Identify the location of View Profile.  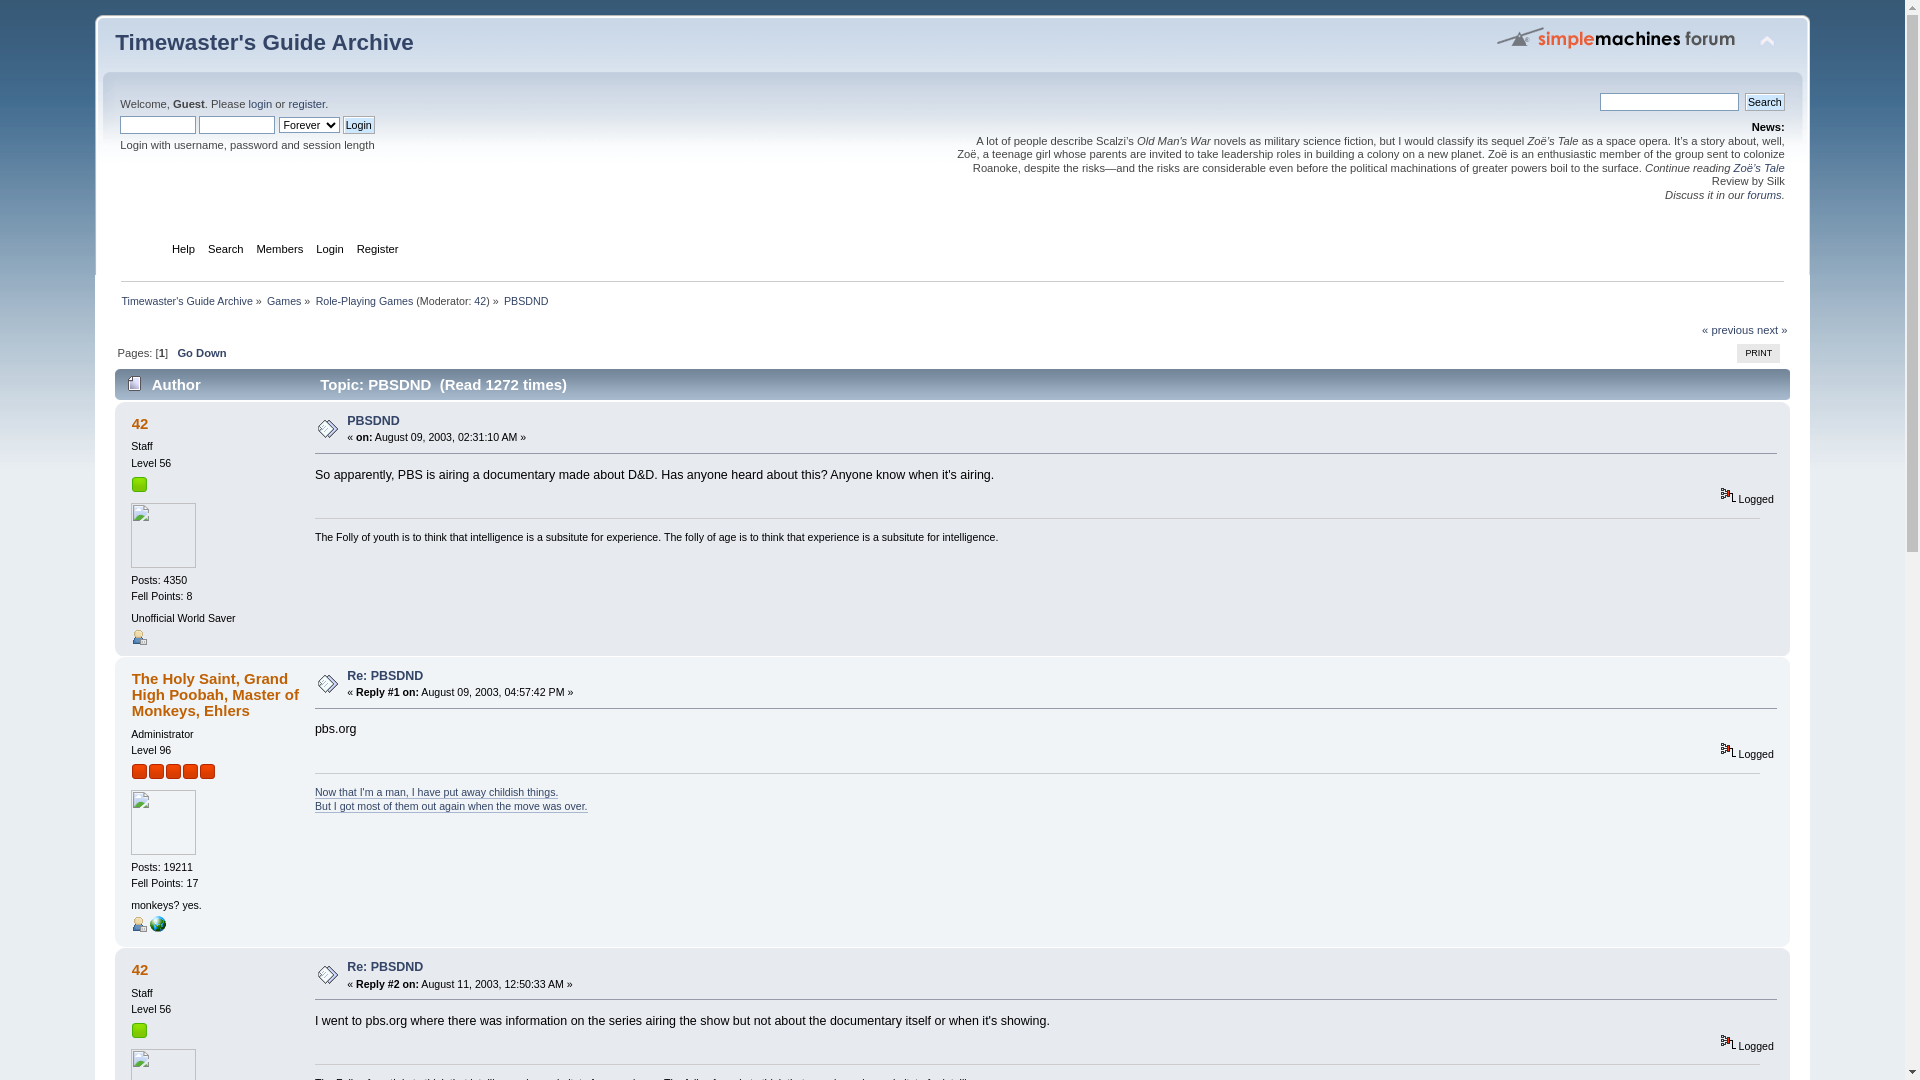
(139, 637).